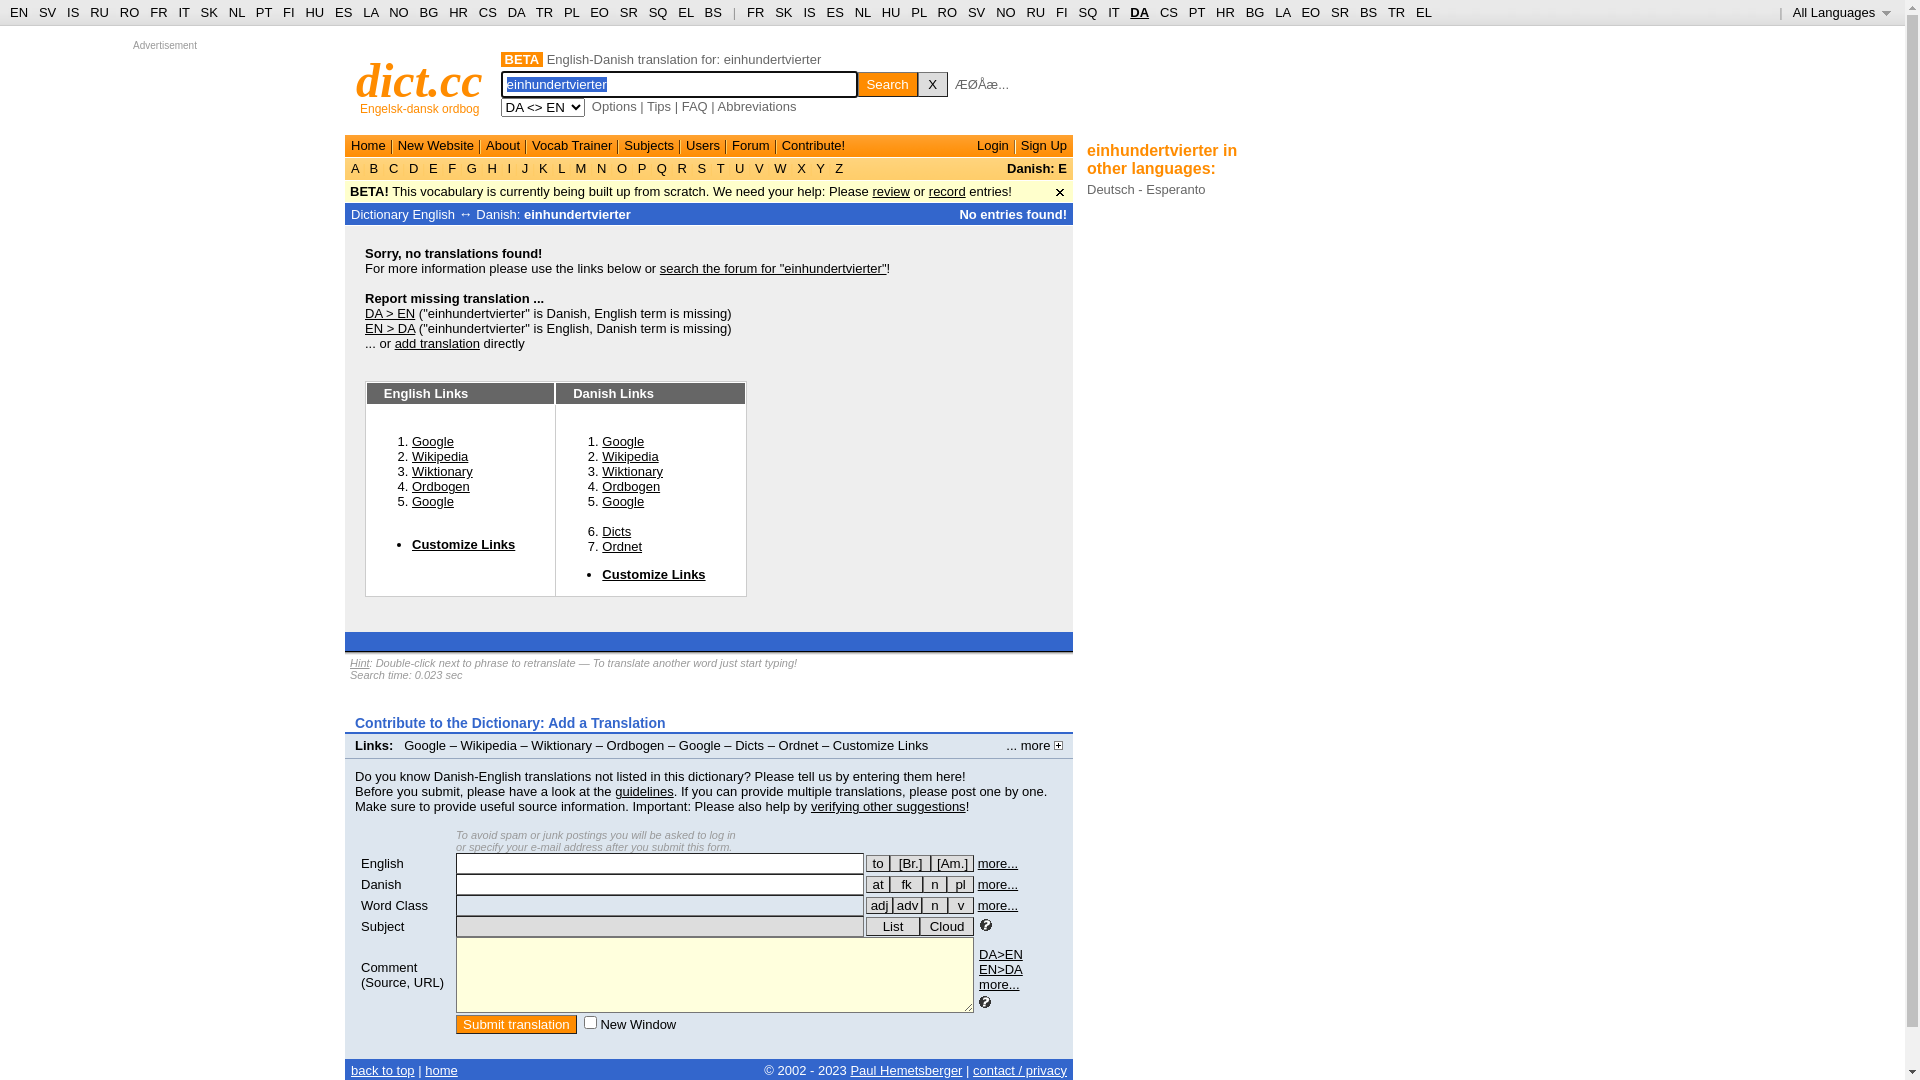  I want to click on Customize Links, so click(654, 574).